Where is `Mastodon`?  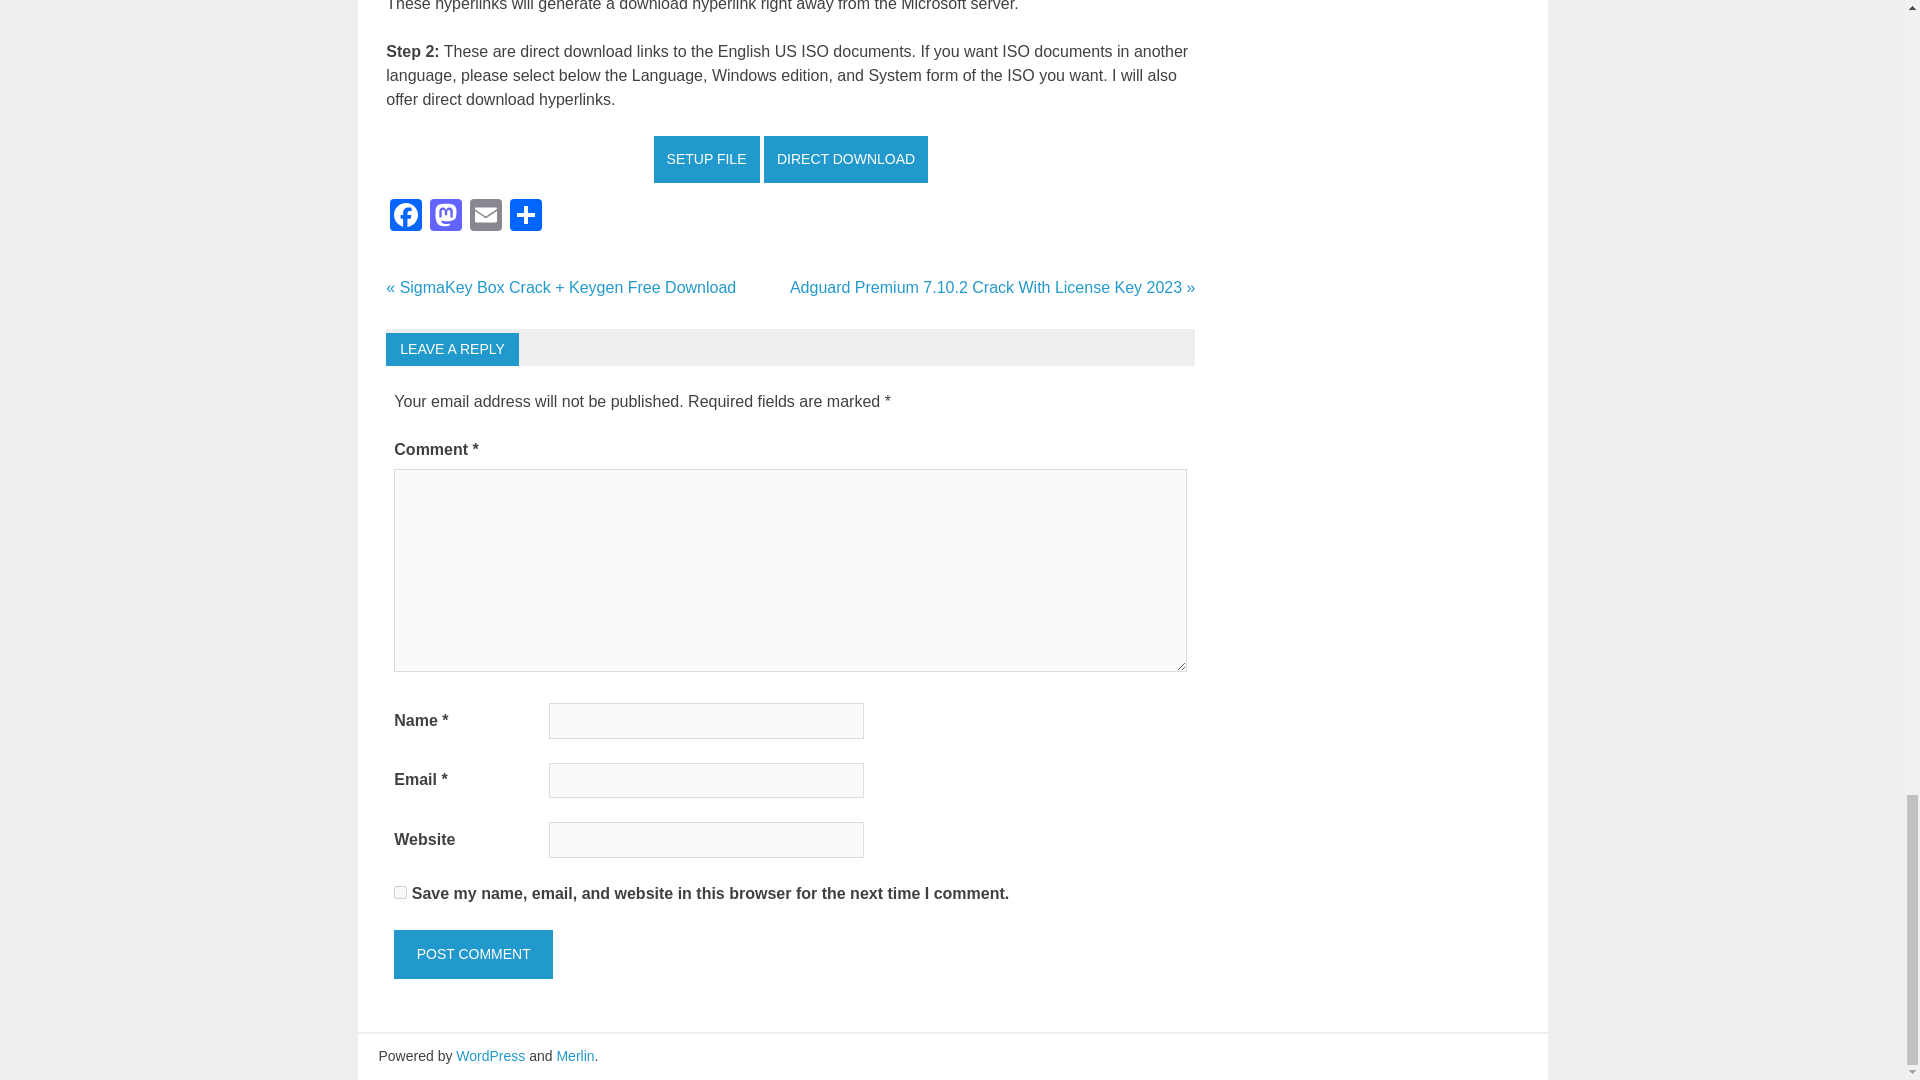
Mastodon is located at coordinates (446, 217).